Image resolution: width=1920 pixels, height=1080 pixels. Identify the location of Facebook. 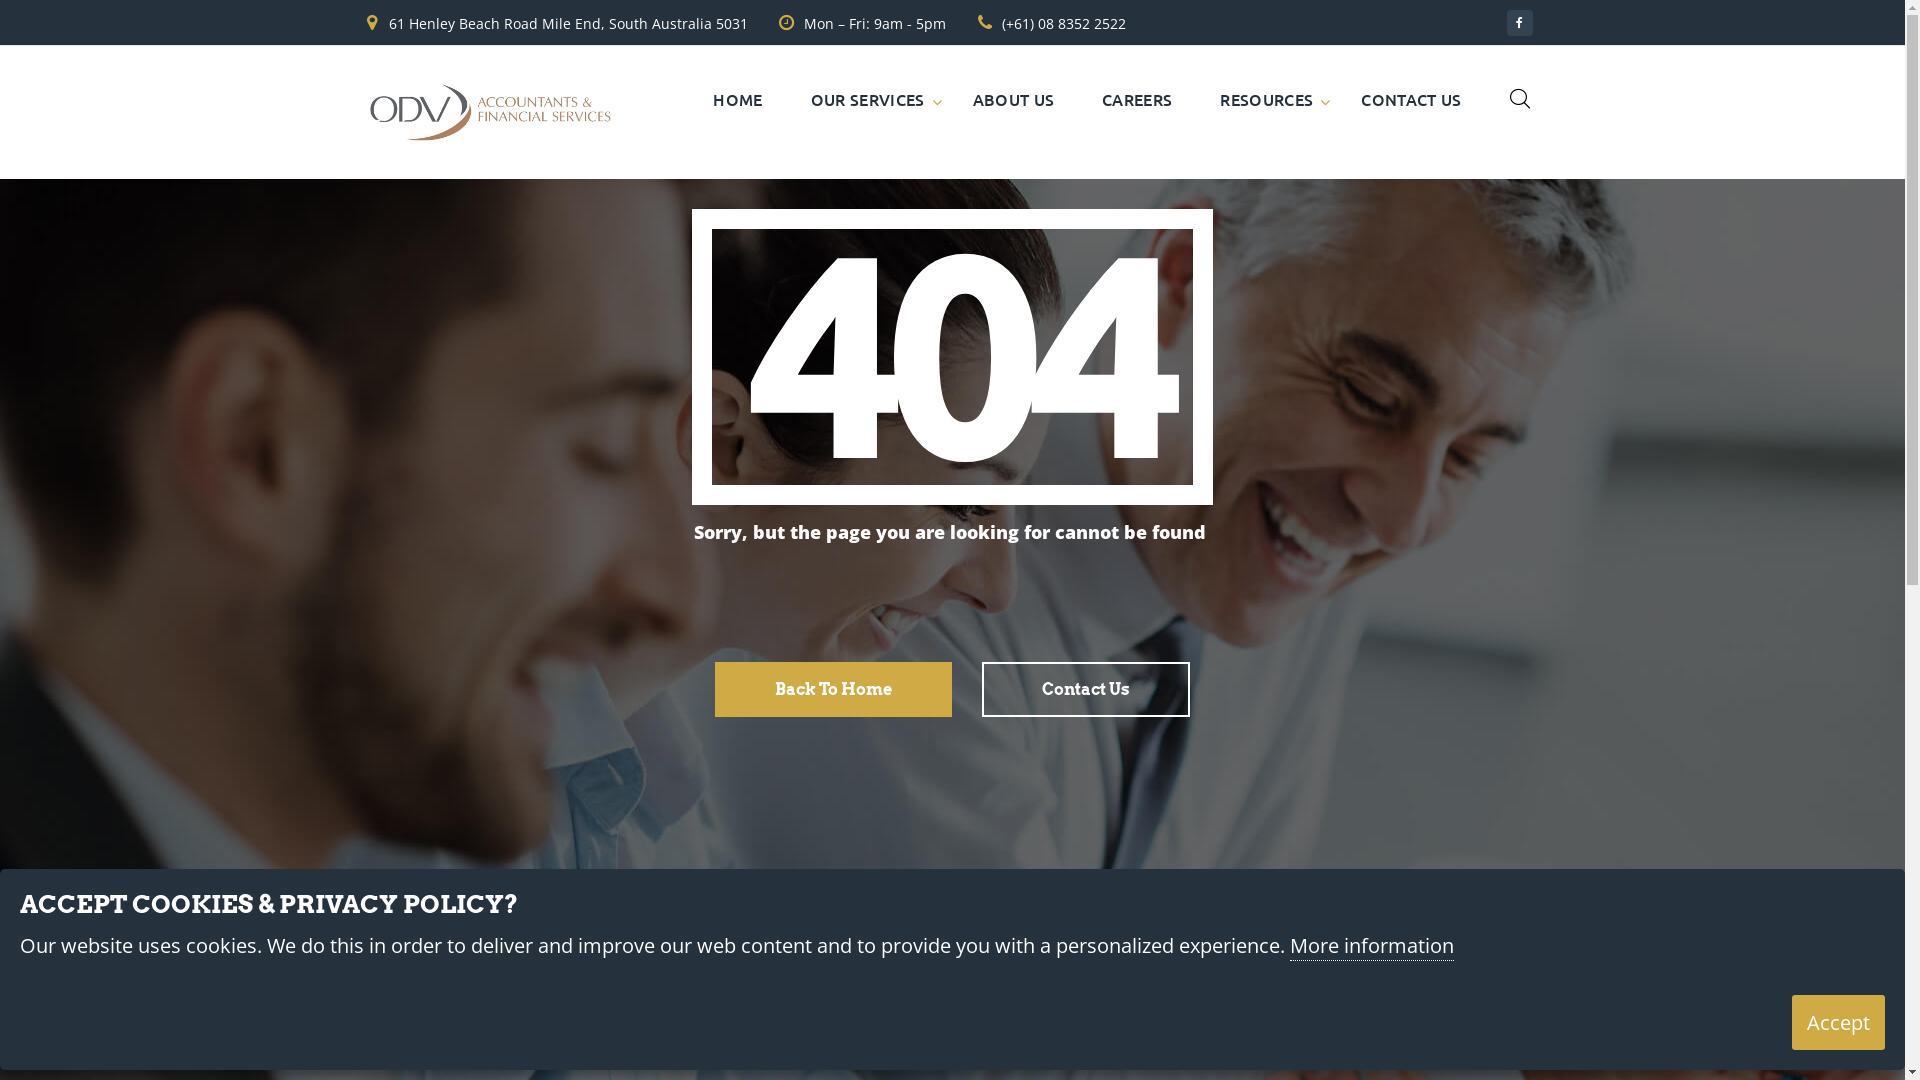
(1519, 23).